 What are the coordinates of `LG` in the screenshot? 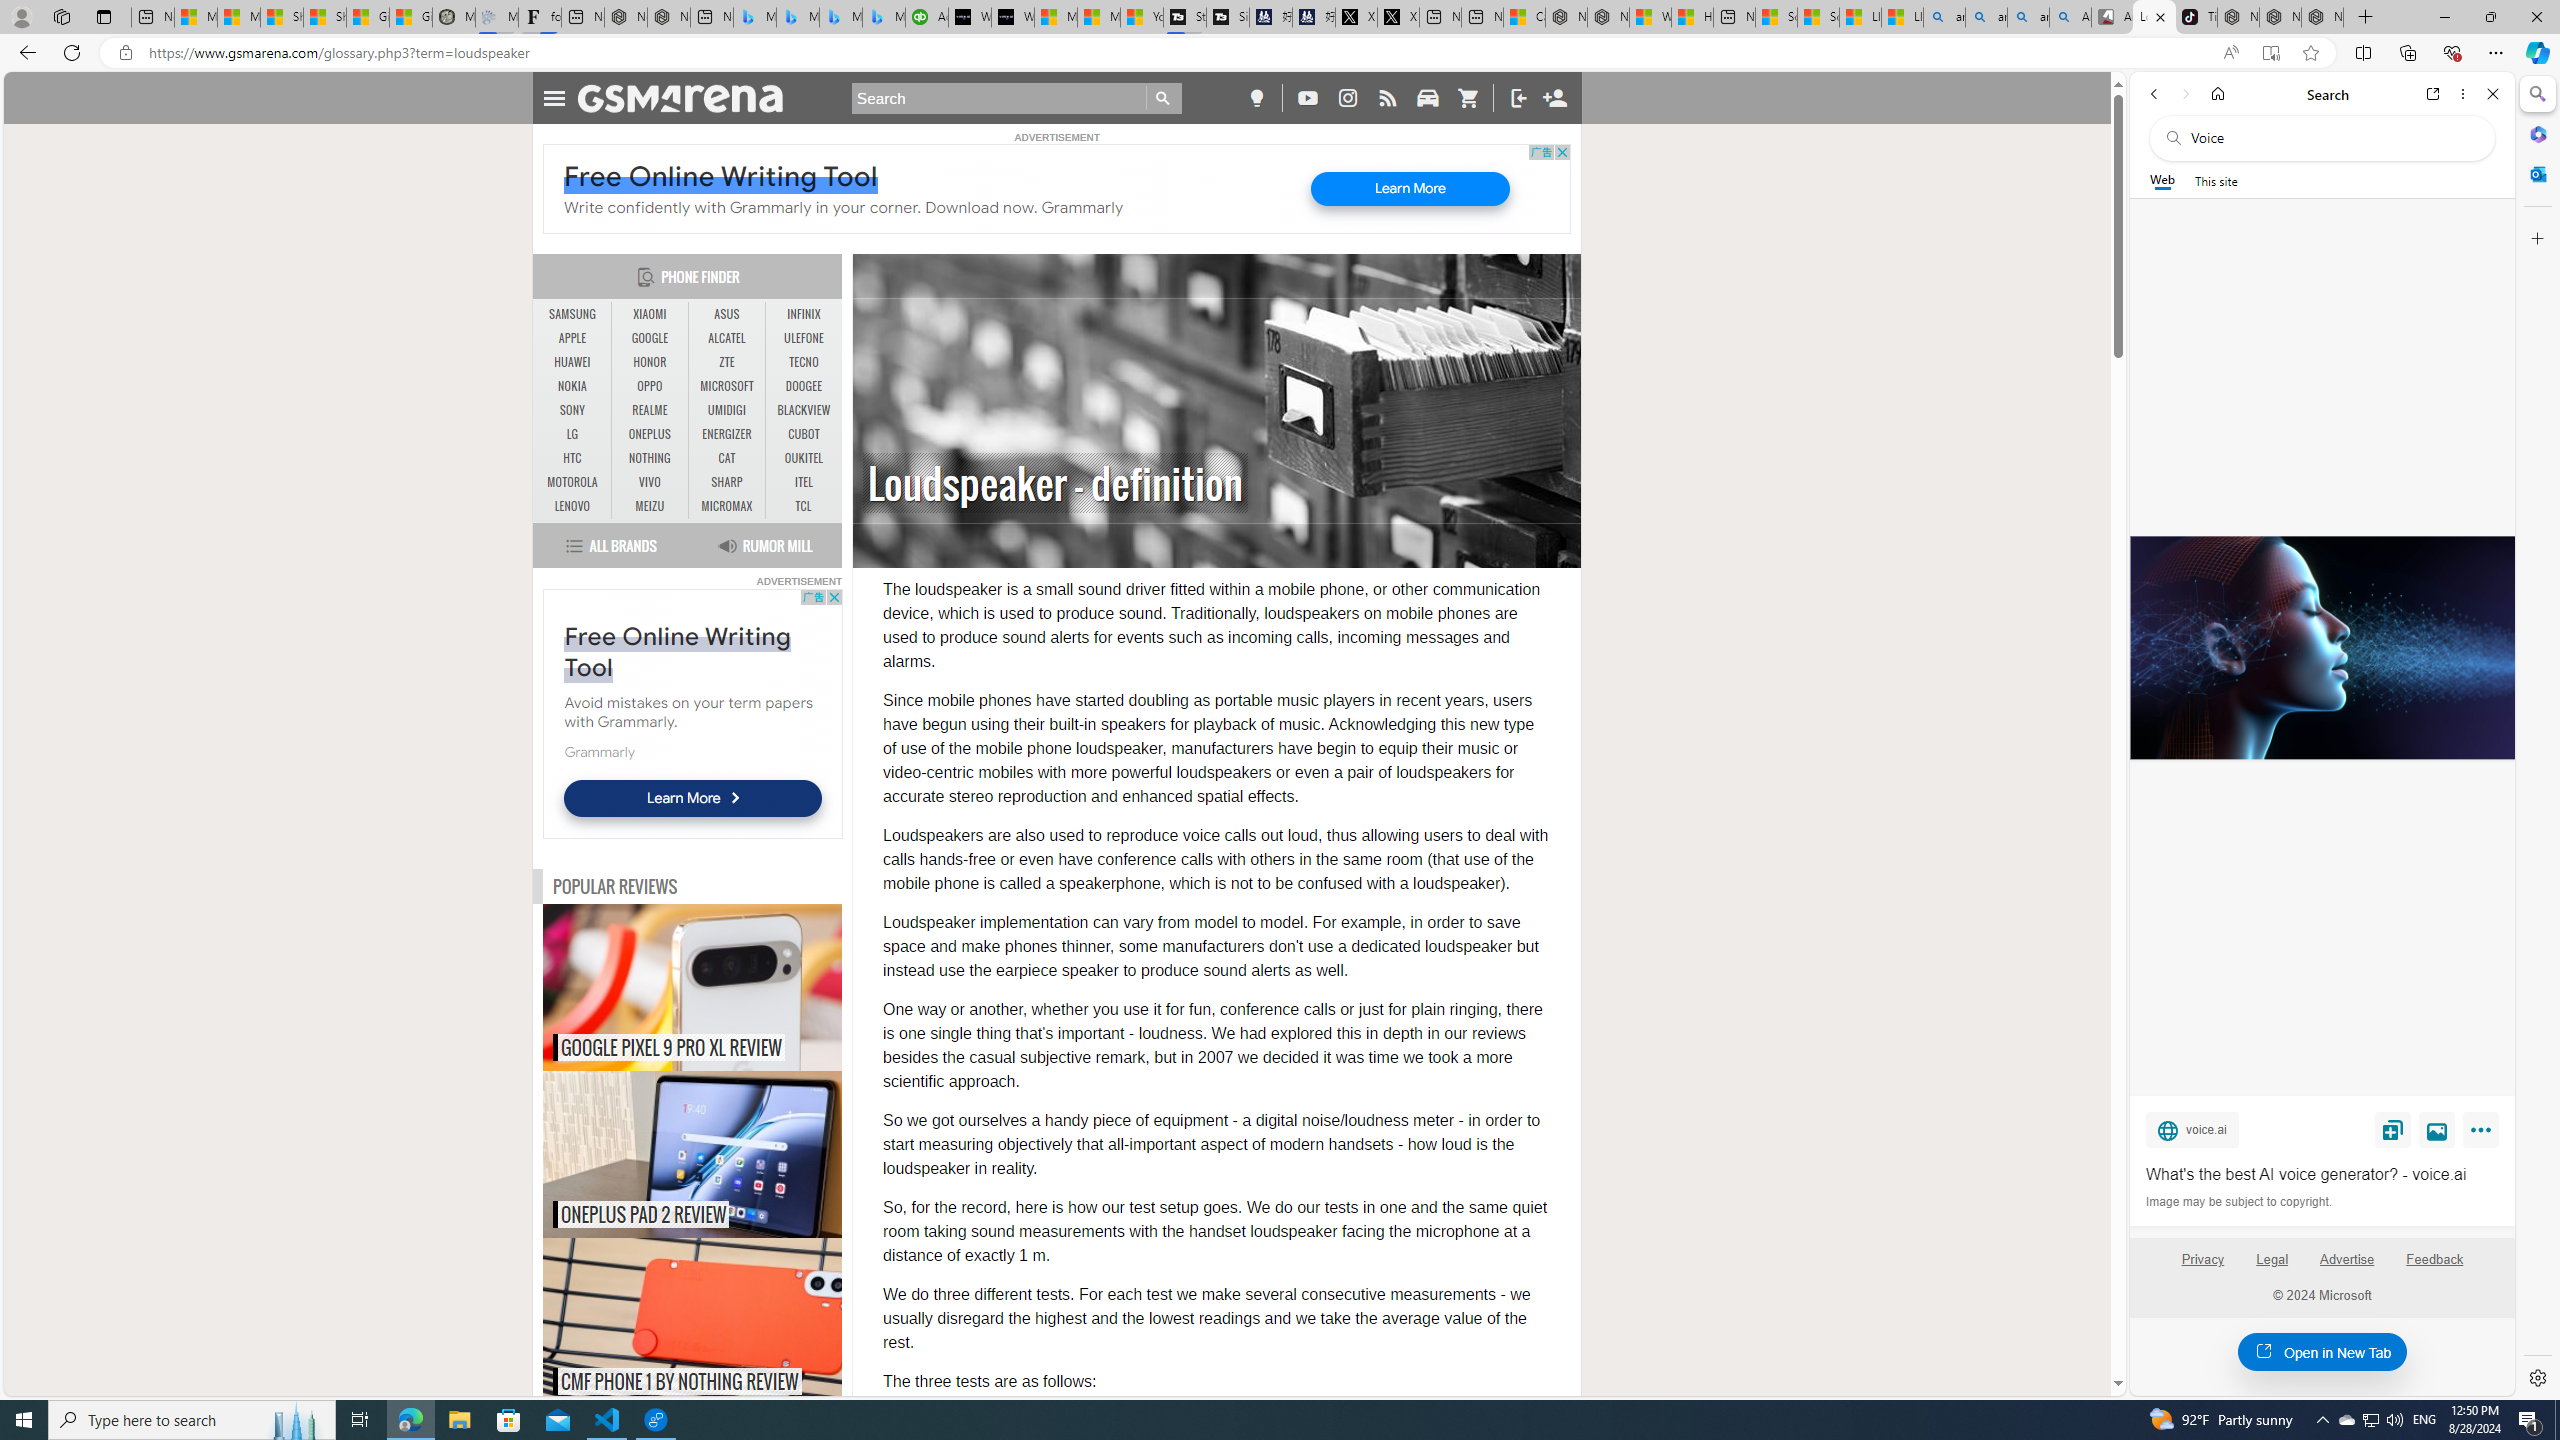 It's located at (573, 434).